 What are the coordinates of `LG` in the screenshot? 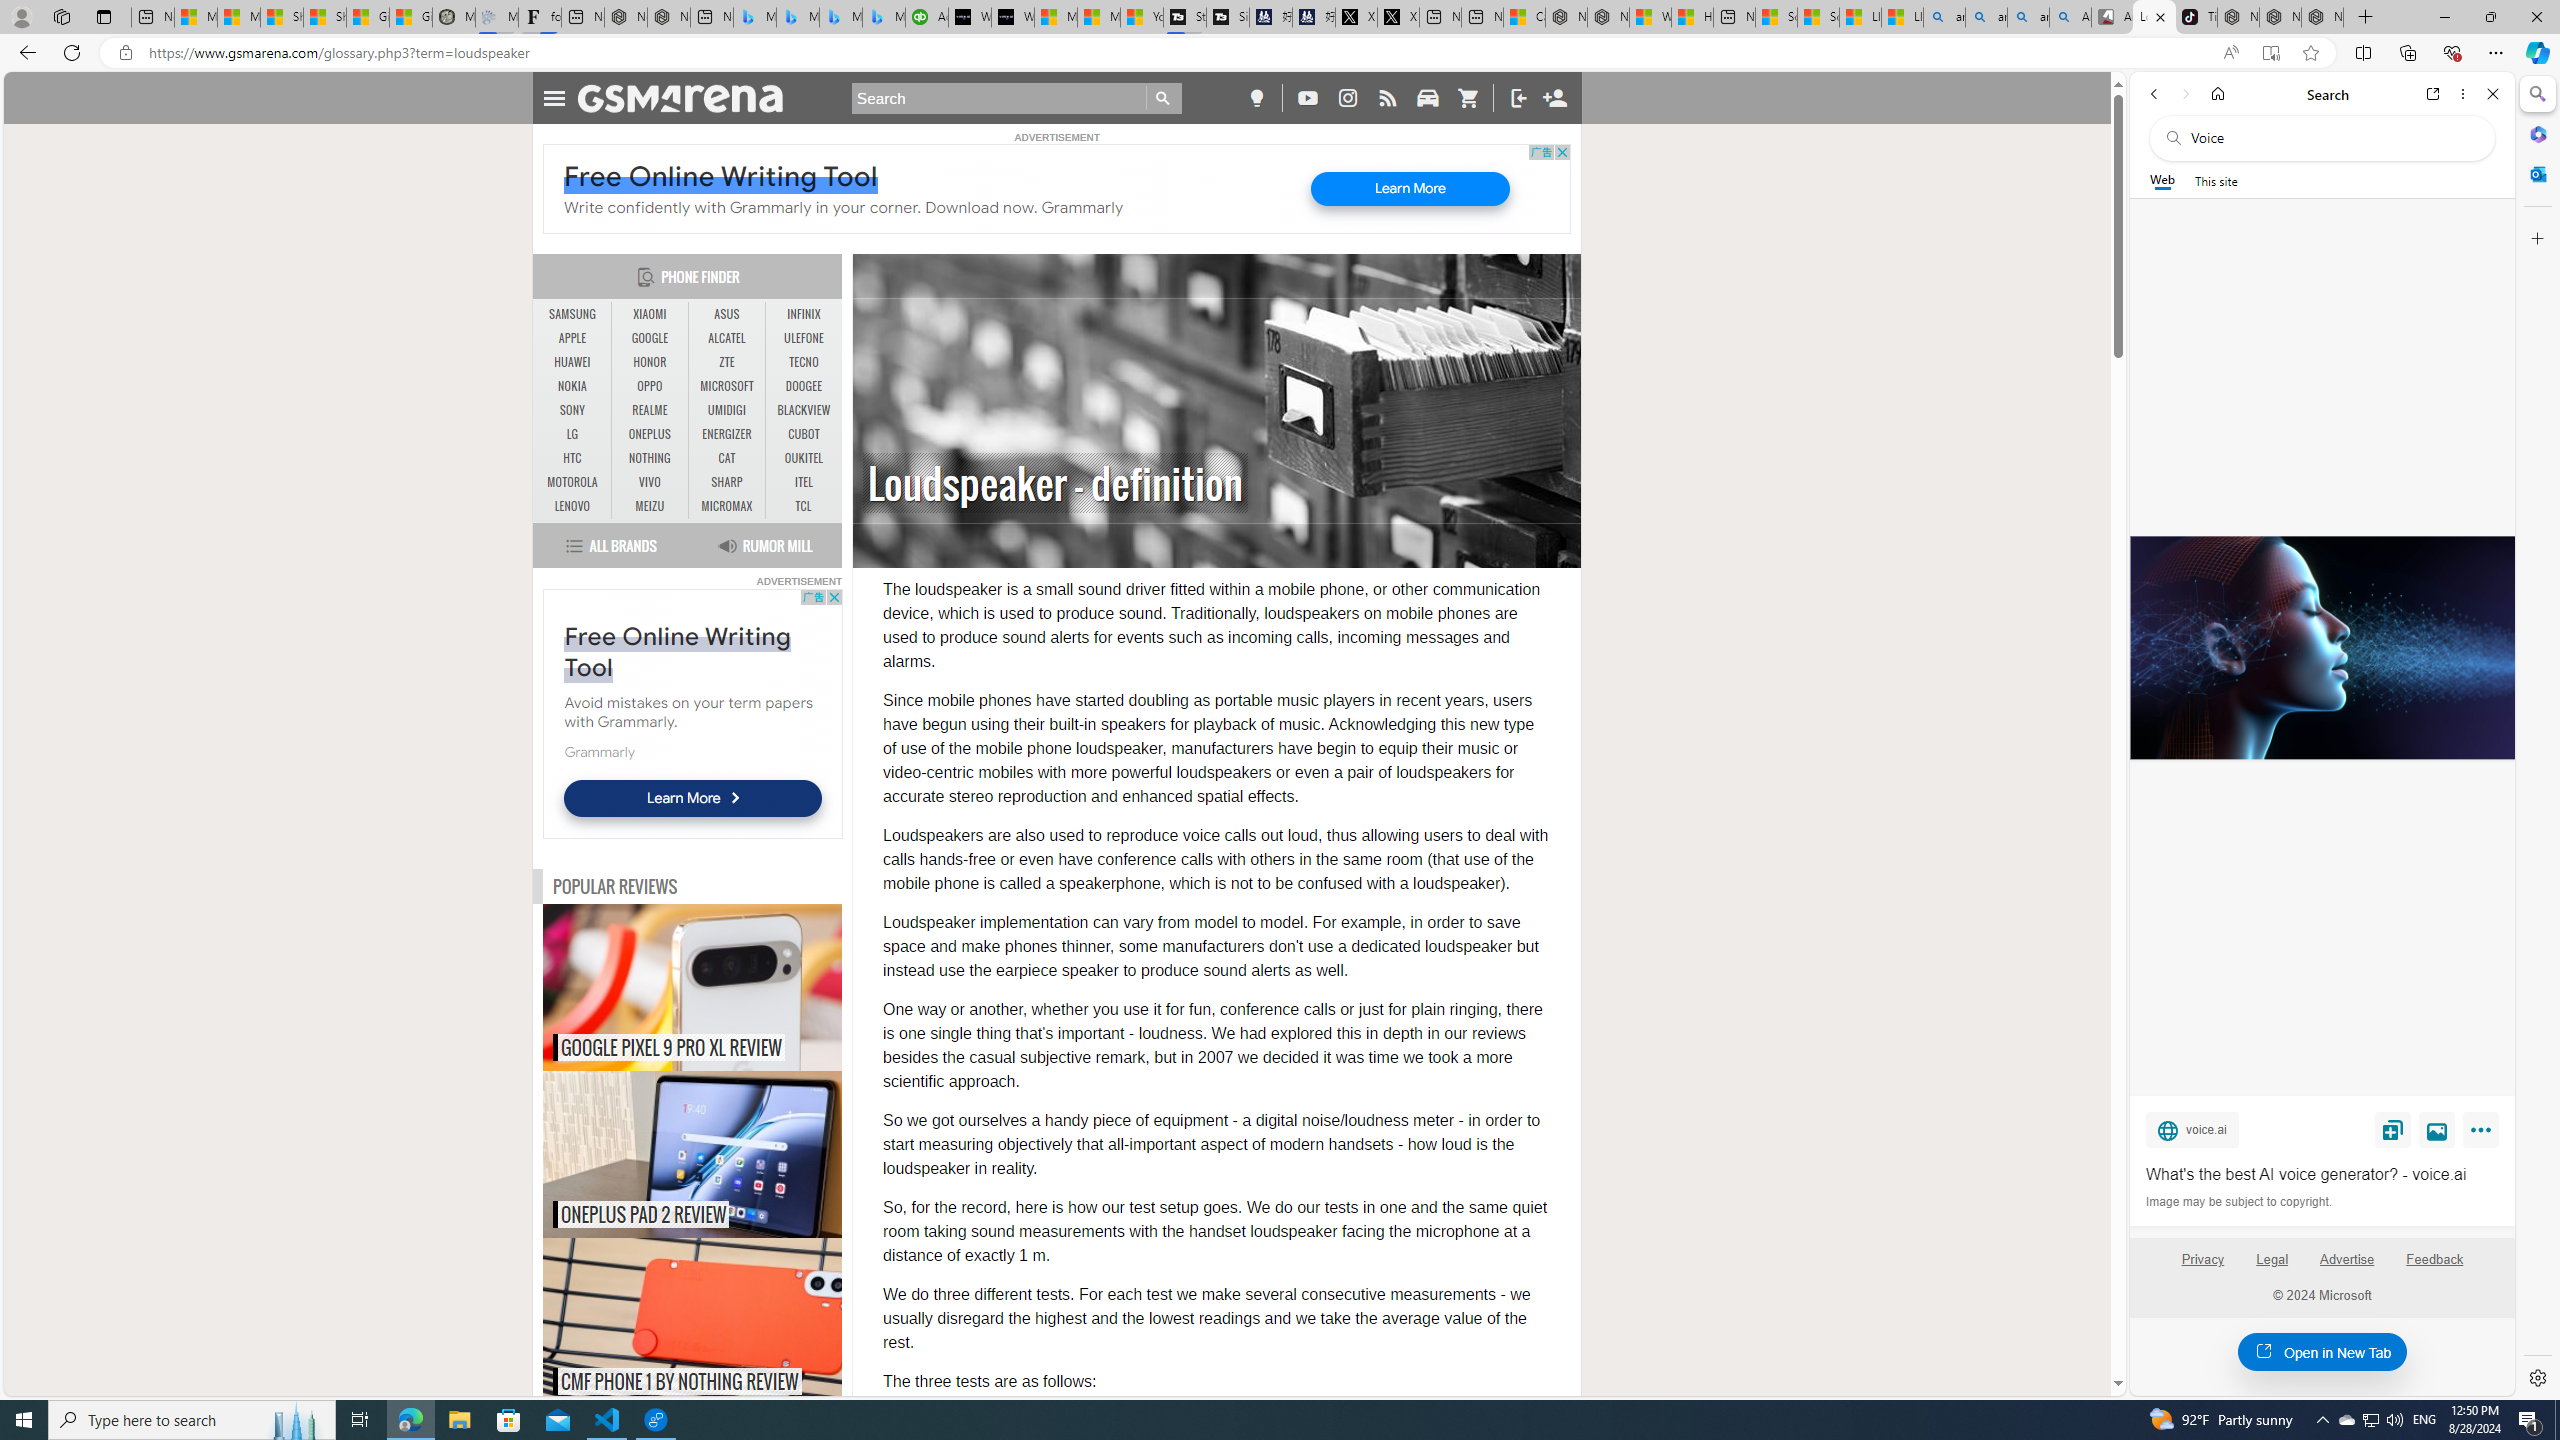 It's located at (573, 434).